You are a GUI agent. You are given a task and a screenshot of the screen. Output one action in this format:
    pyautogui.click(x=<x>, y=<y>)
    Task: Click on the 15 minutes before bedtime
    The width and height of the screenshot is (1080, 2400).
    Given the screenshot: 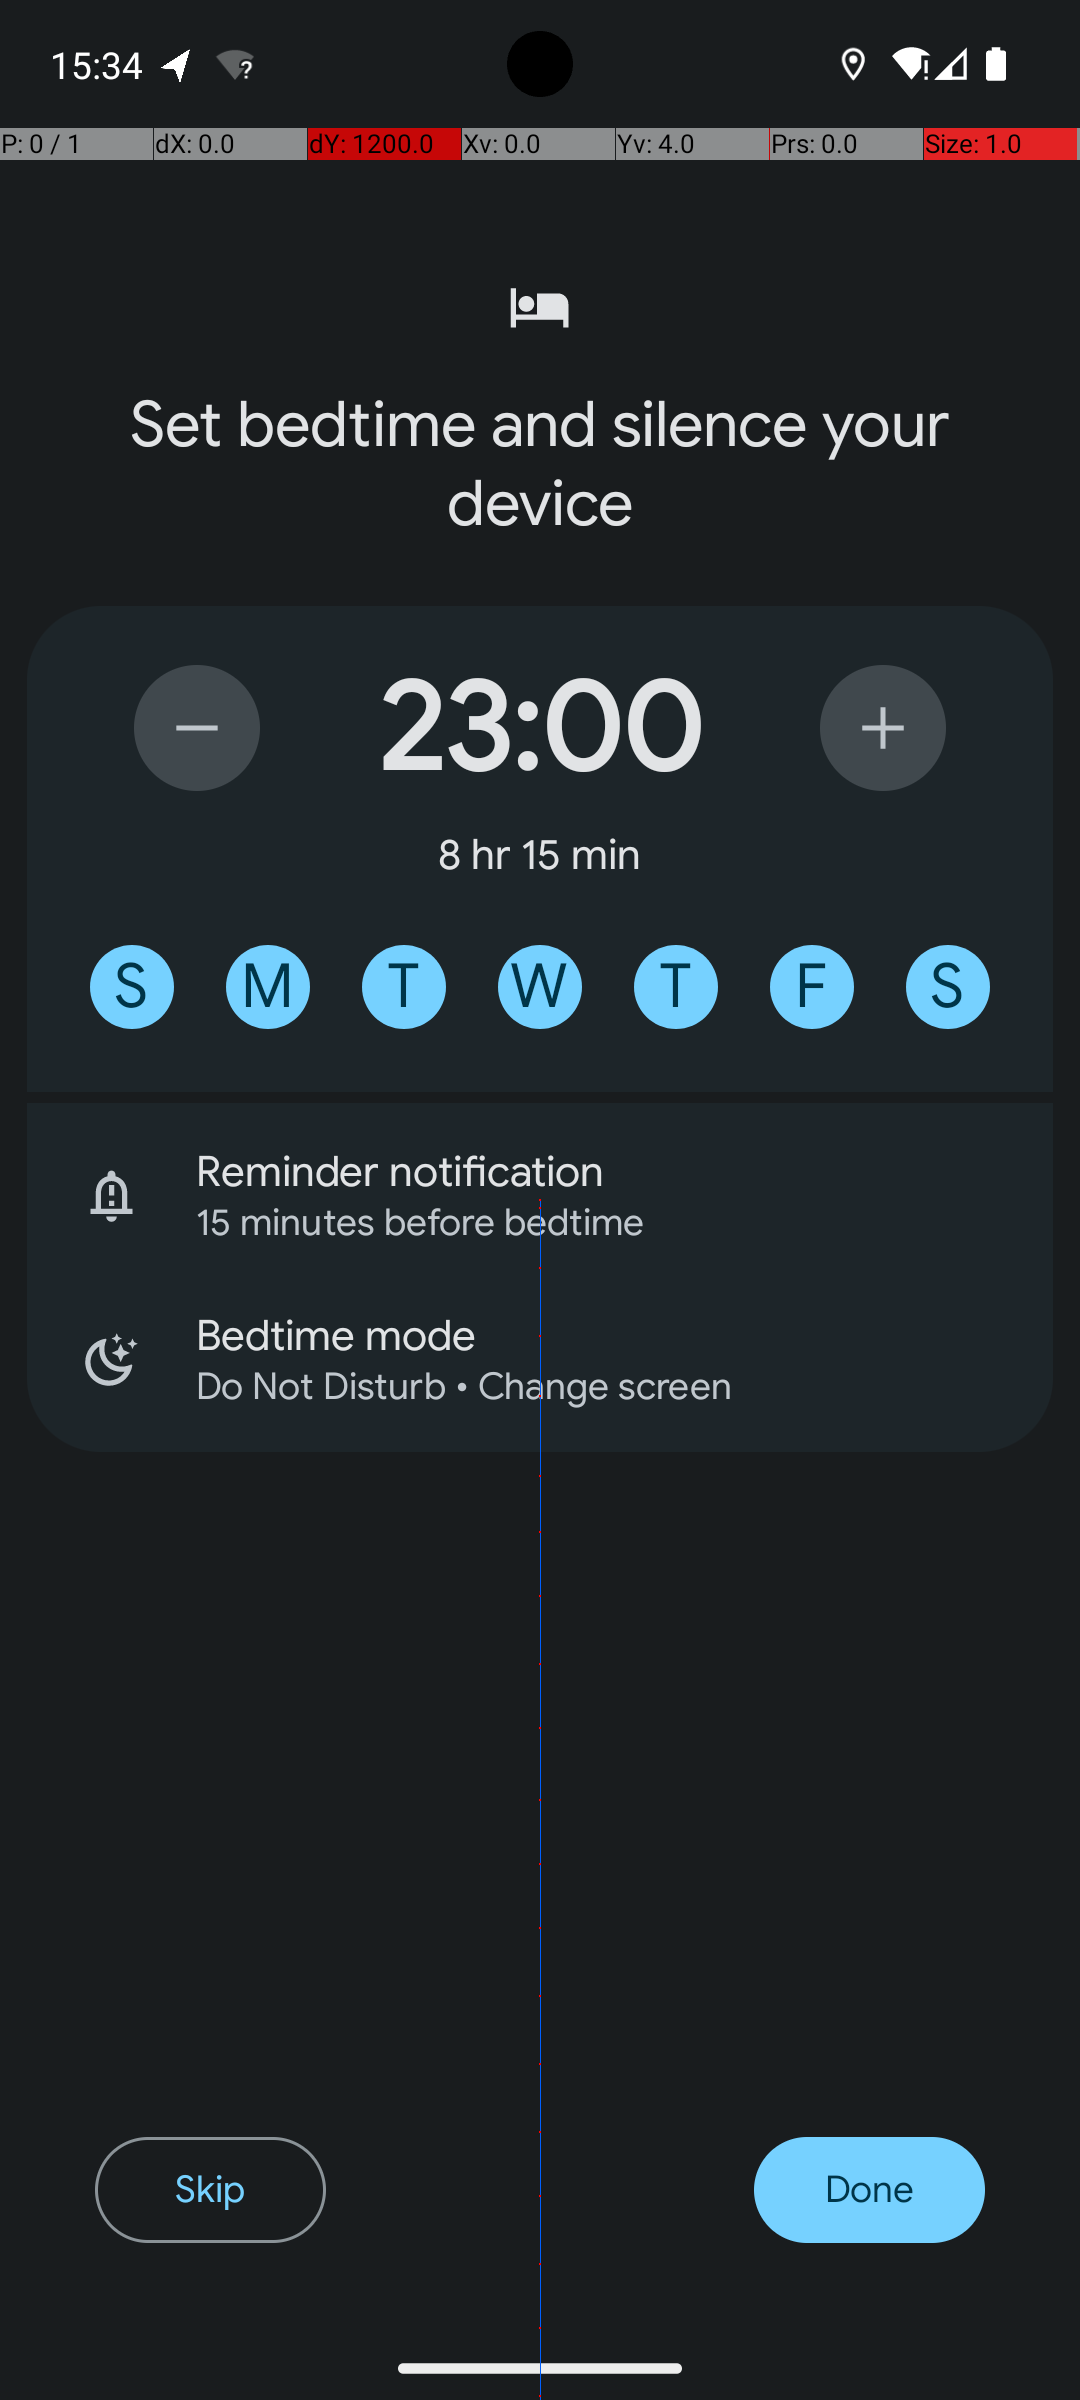 What is the action you would take?
    pyautogui.click(x=598, y=1222)
    